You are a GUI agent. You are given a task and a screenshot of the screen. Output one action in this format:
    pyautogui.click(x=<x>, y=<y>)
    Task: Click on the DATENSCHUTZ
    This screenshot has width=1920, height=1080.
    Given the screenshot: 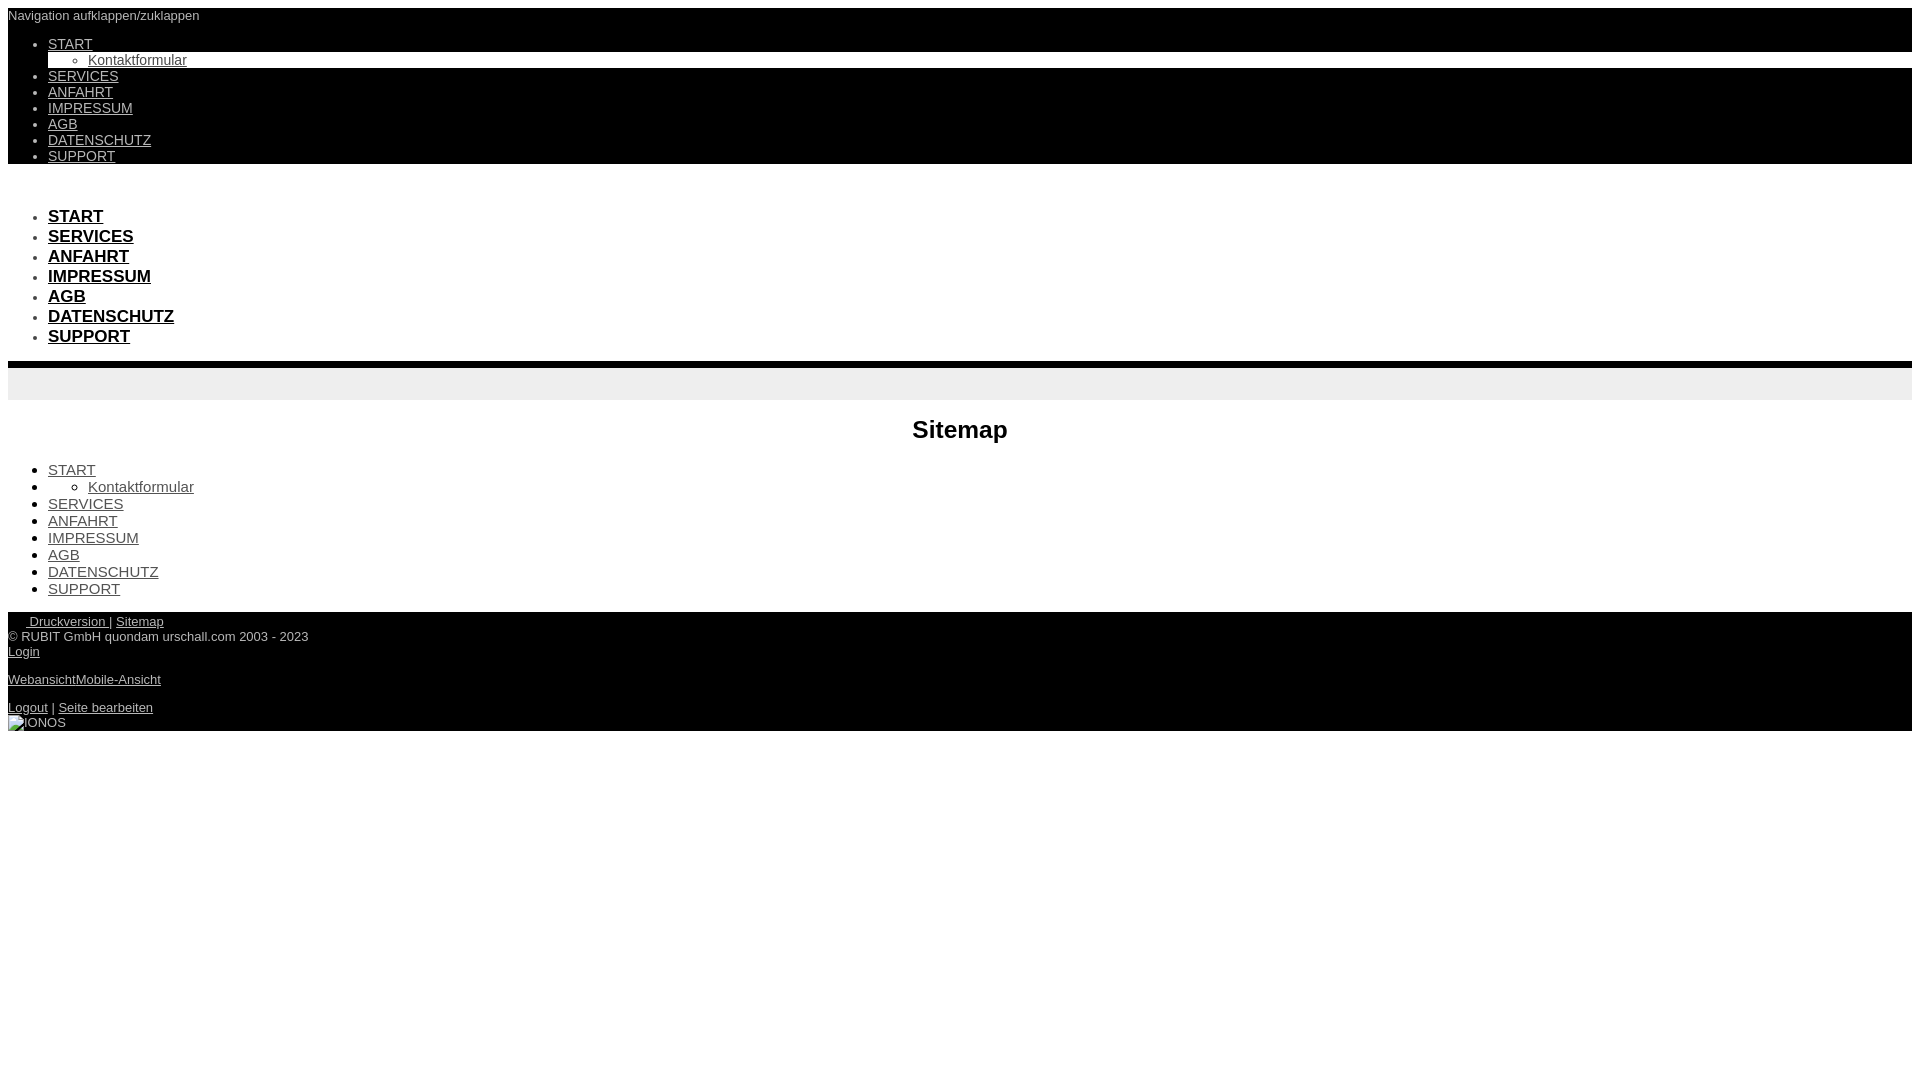 What is the action you would take?
    pyautogui.click(x=100, y=140)
    